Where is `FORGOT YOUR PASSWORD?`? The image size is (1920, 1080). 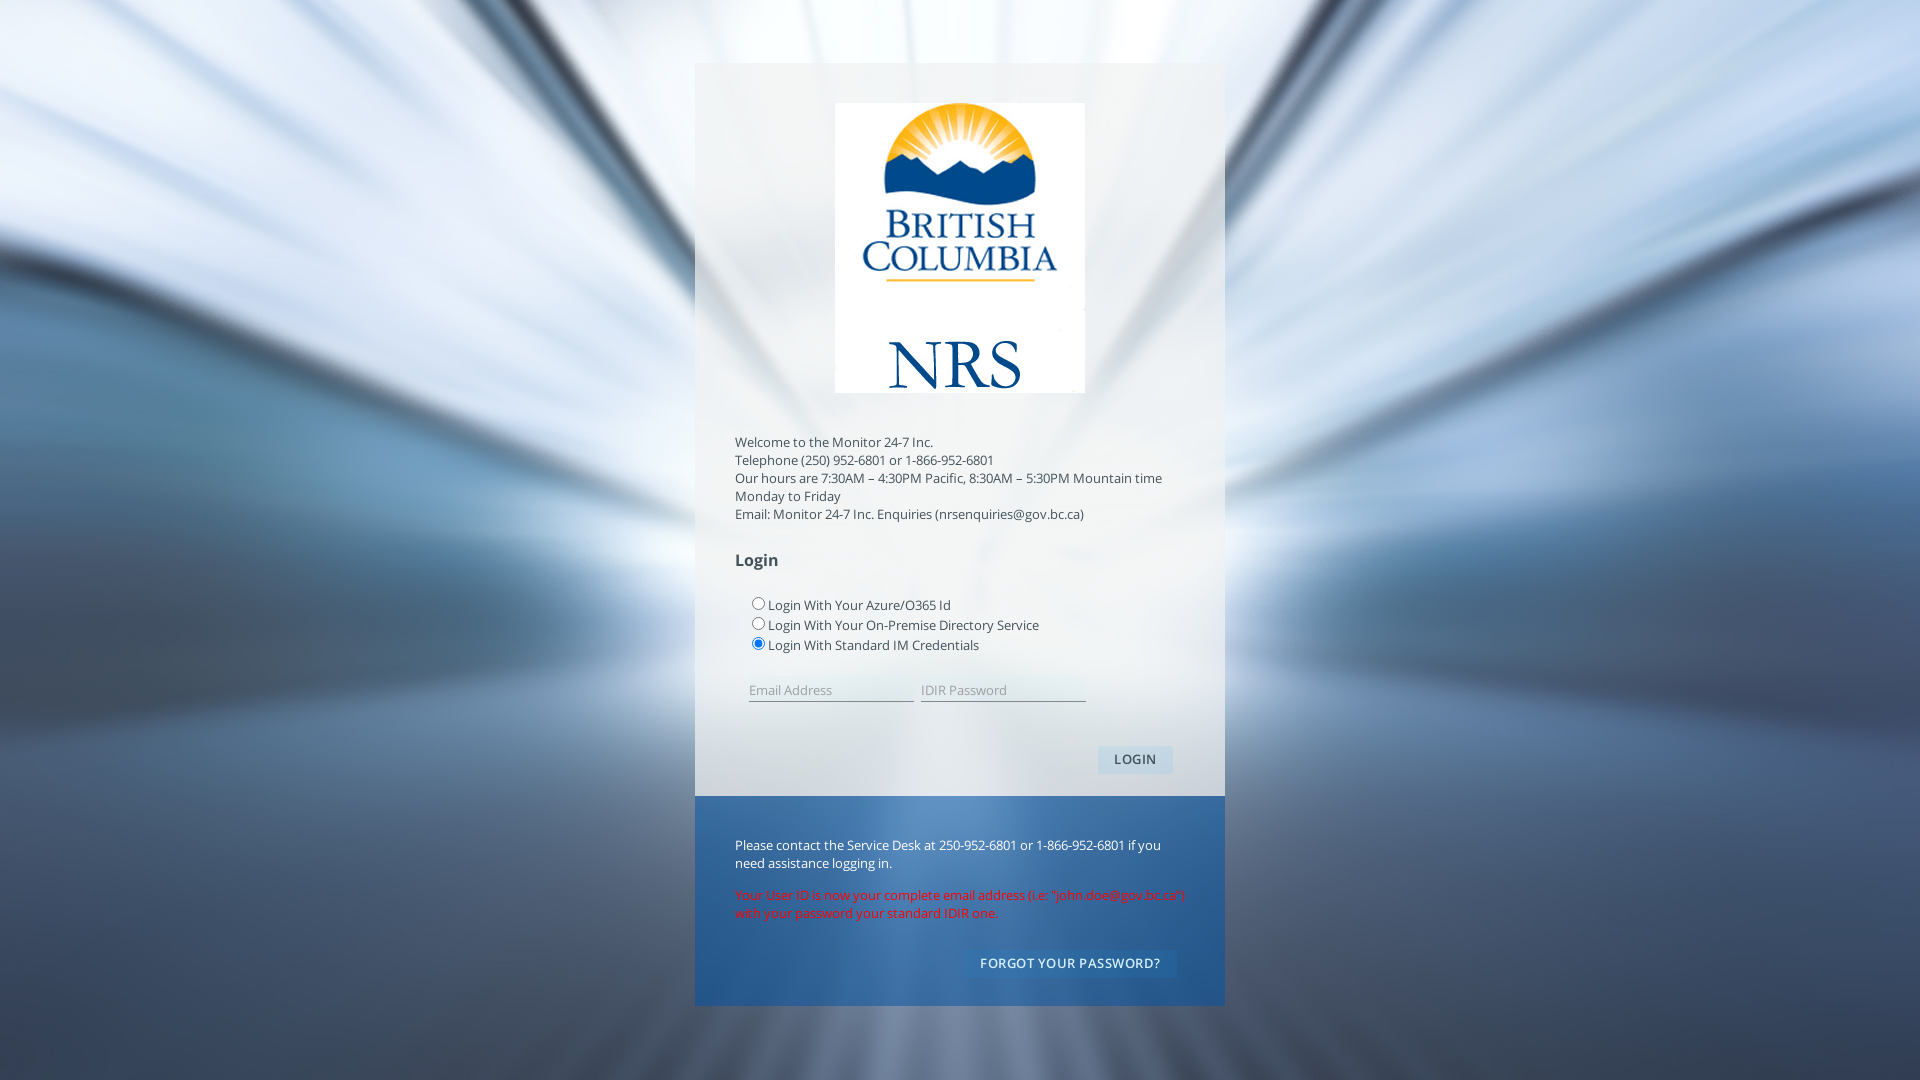
FORGOT YOUR PASSWORD? is located at coordinates (1070, 964).